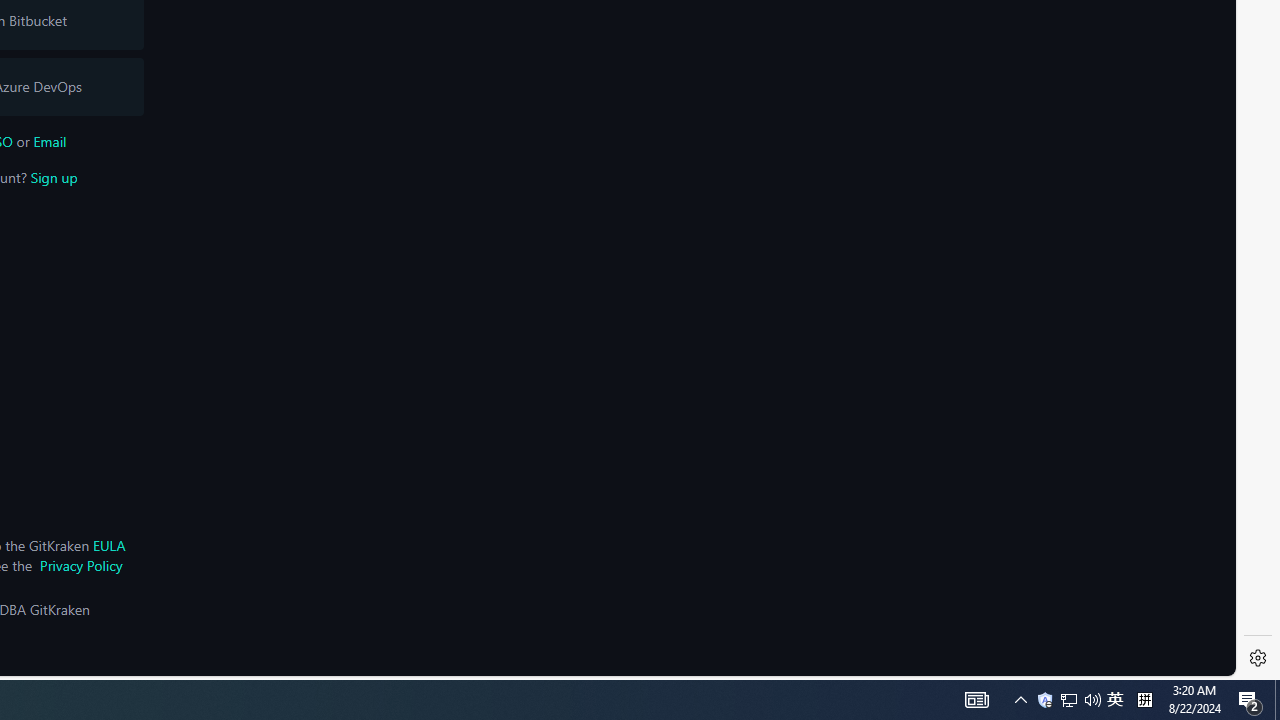  I want to click on Email, so click(50, 141).